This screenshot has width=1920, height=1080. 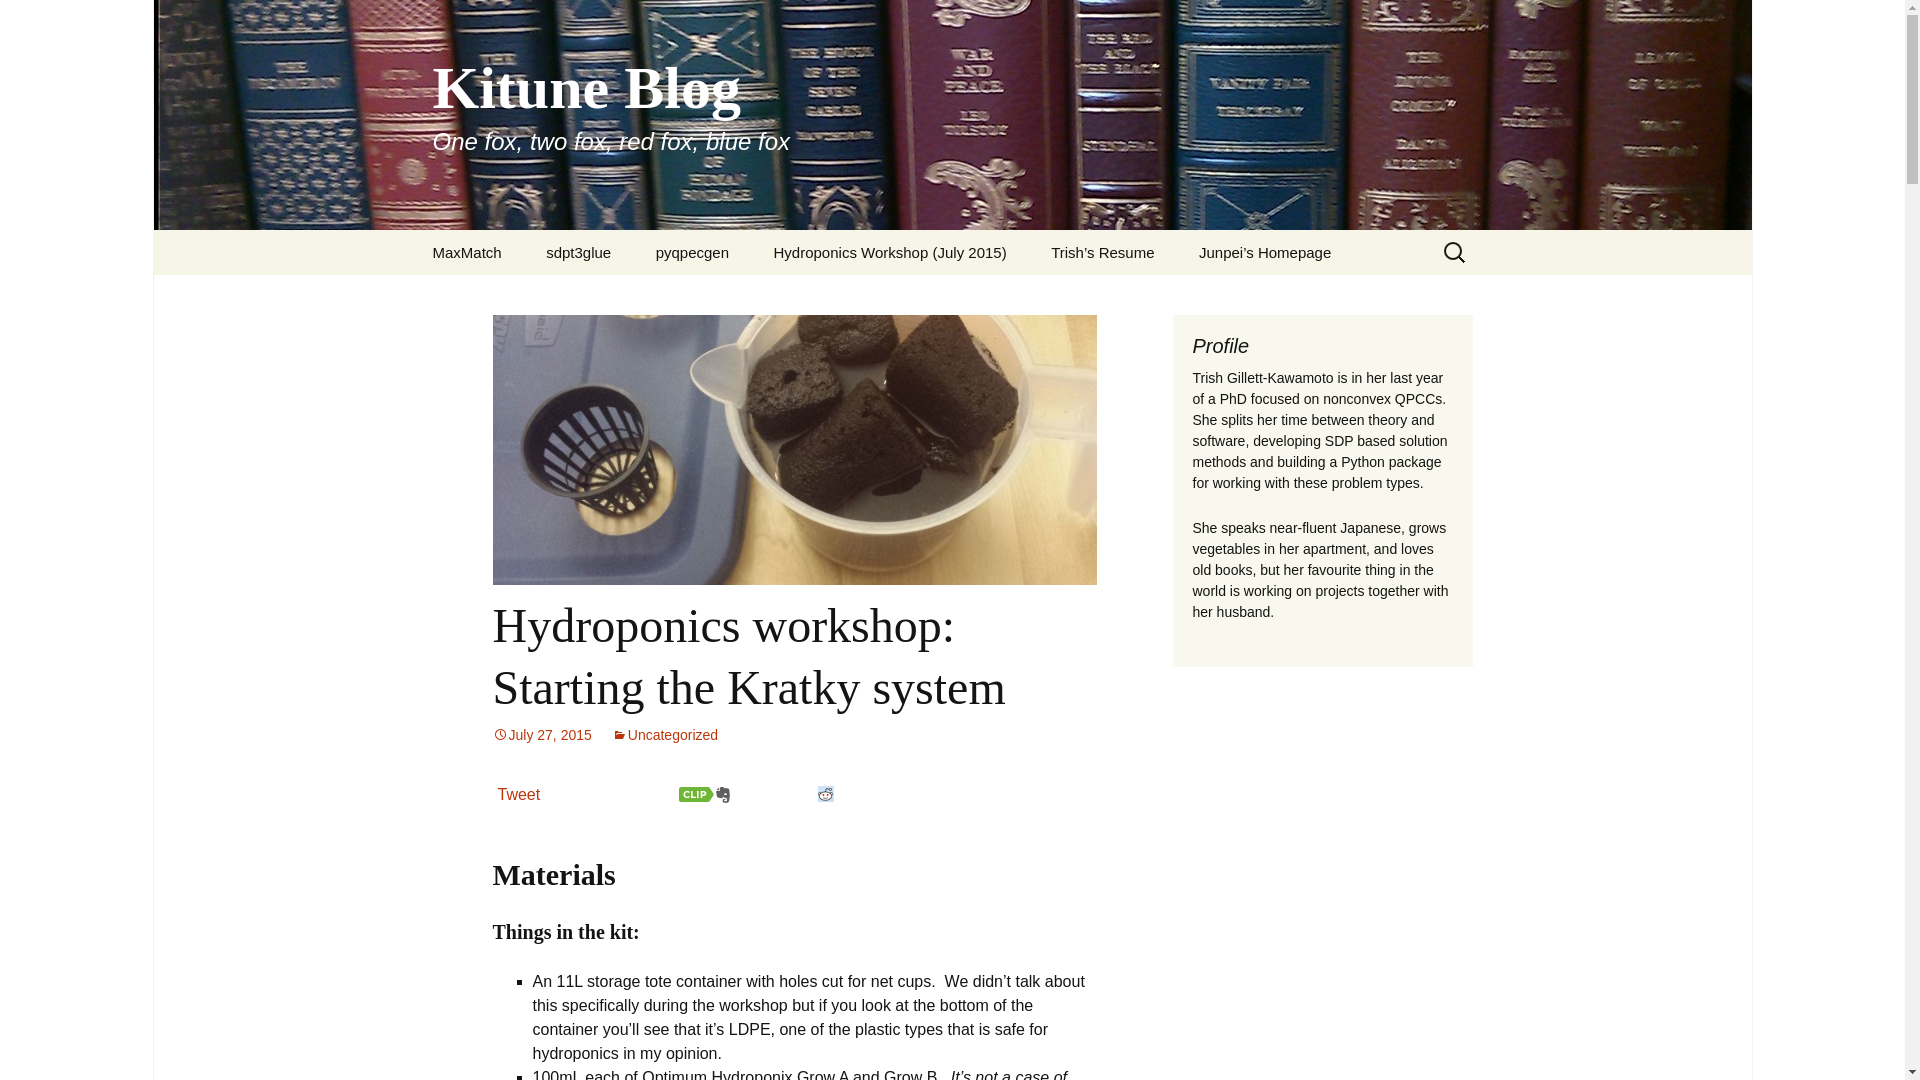 I want to click on Uncategorized, so click(x=665, y=734).